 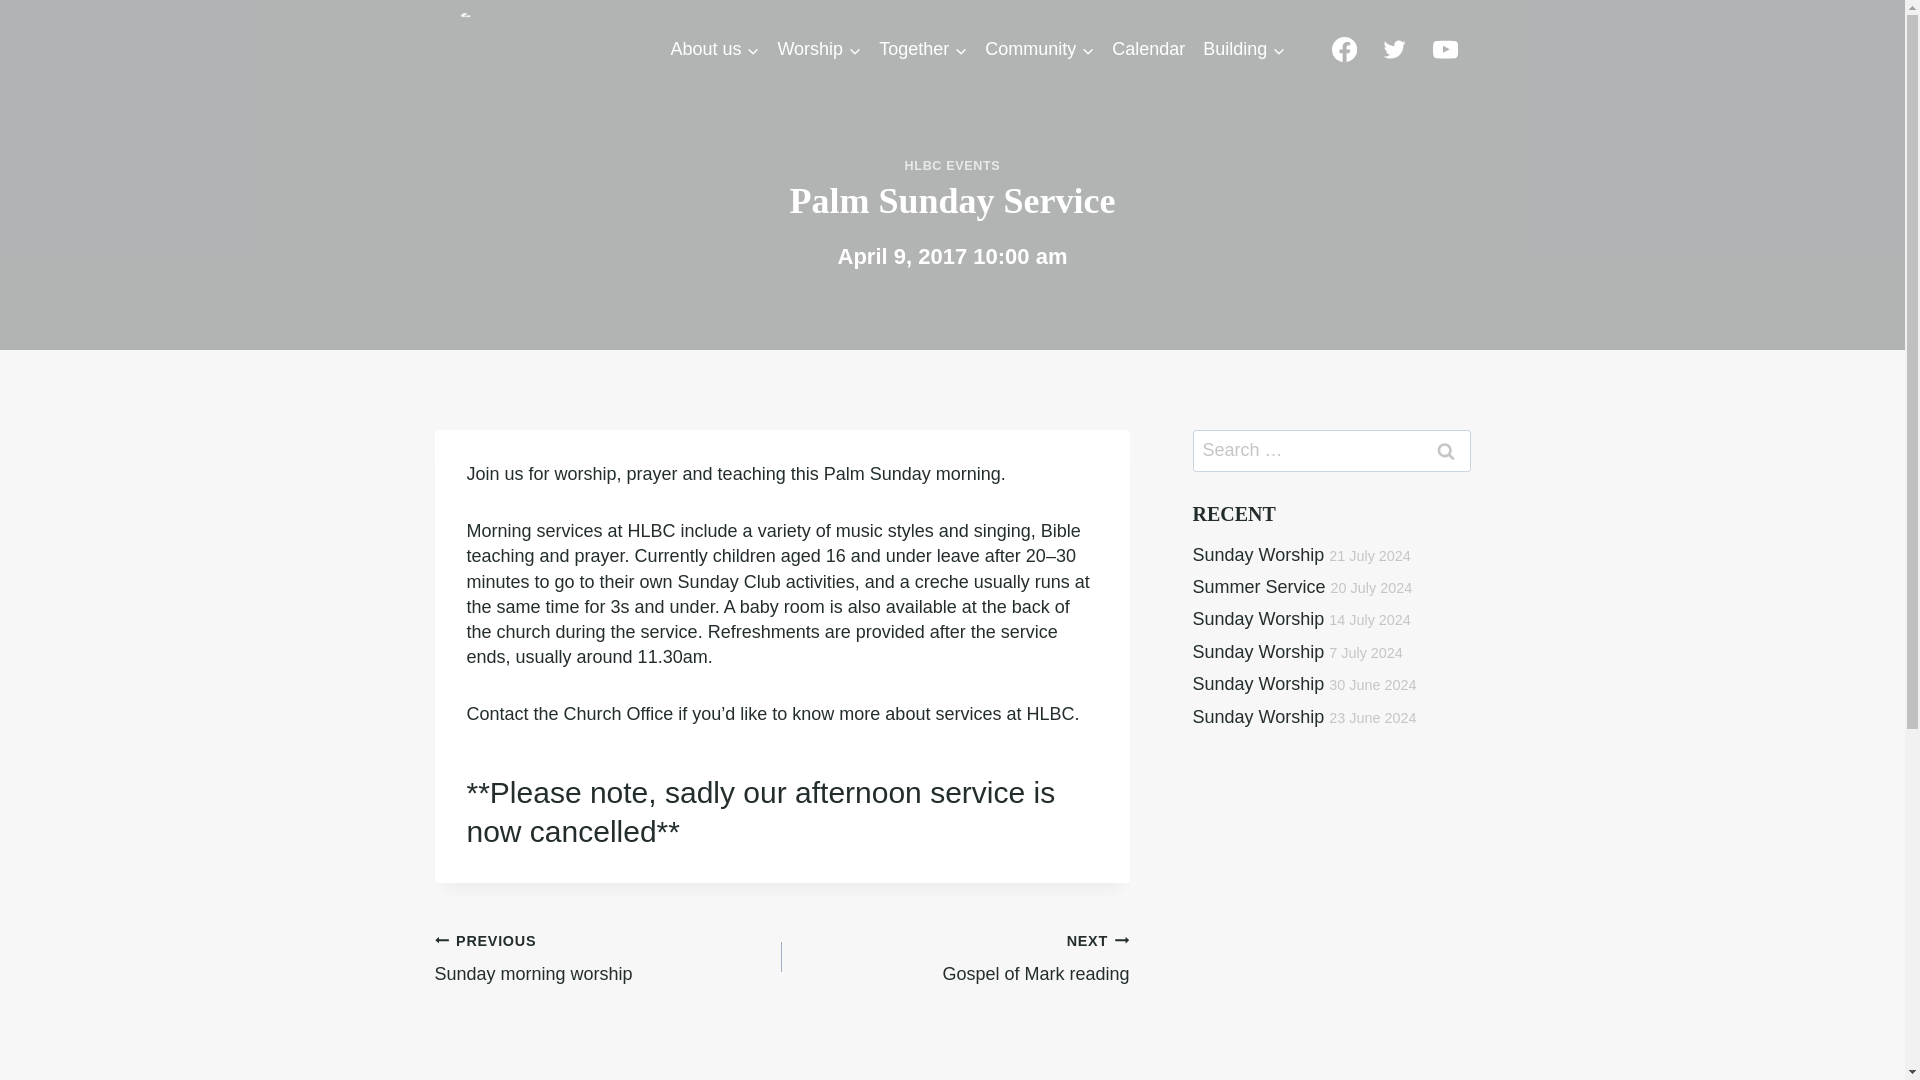 What do you see at coordinates (1038, 50) in the screenshot?
I see `Community` at bounding box center [1038, 50].